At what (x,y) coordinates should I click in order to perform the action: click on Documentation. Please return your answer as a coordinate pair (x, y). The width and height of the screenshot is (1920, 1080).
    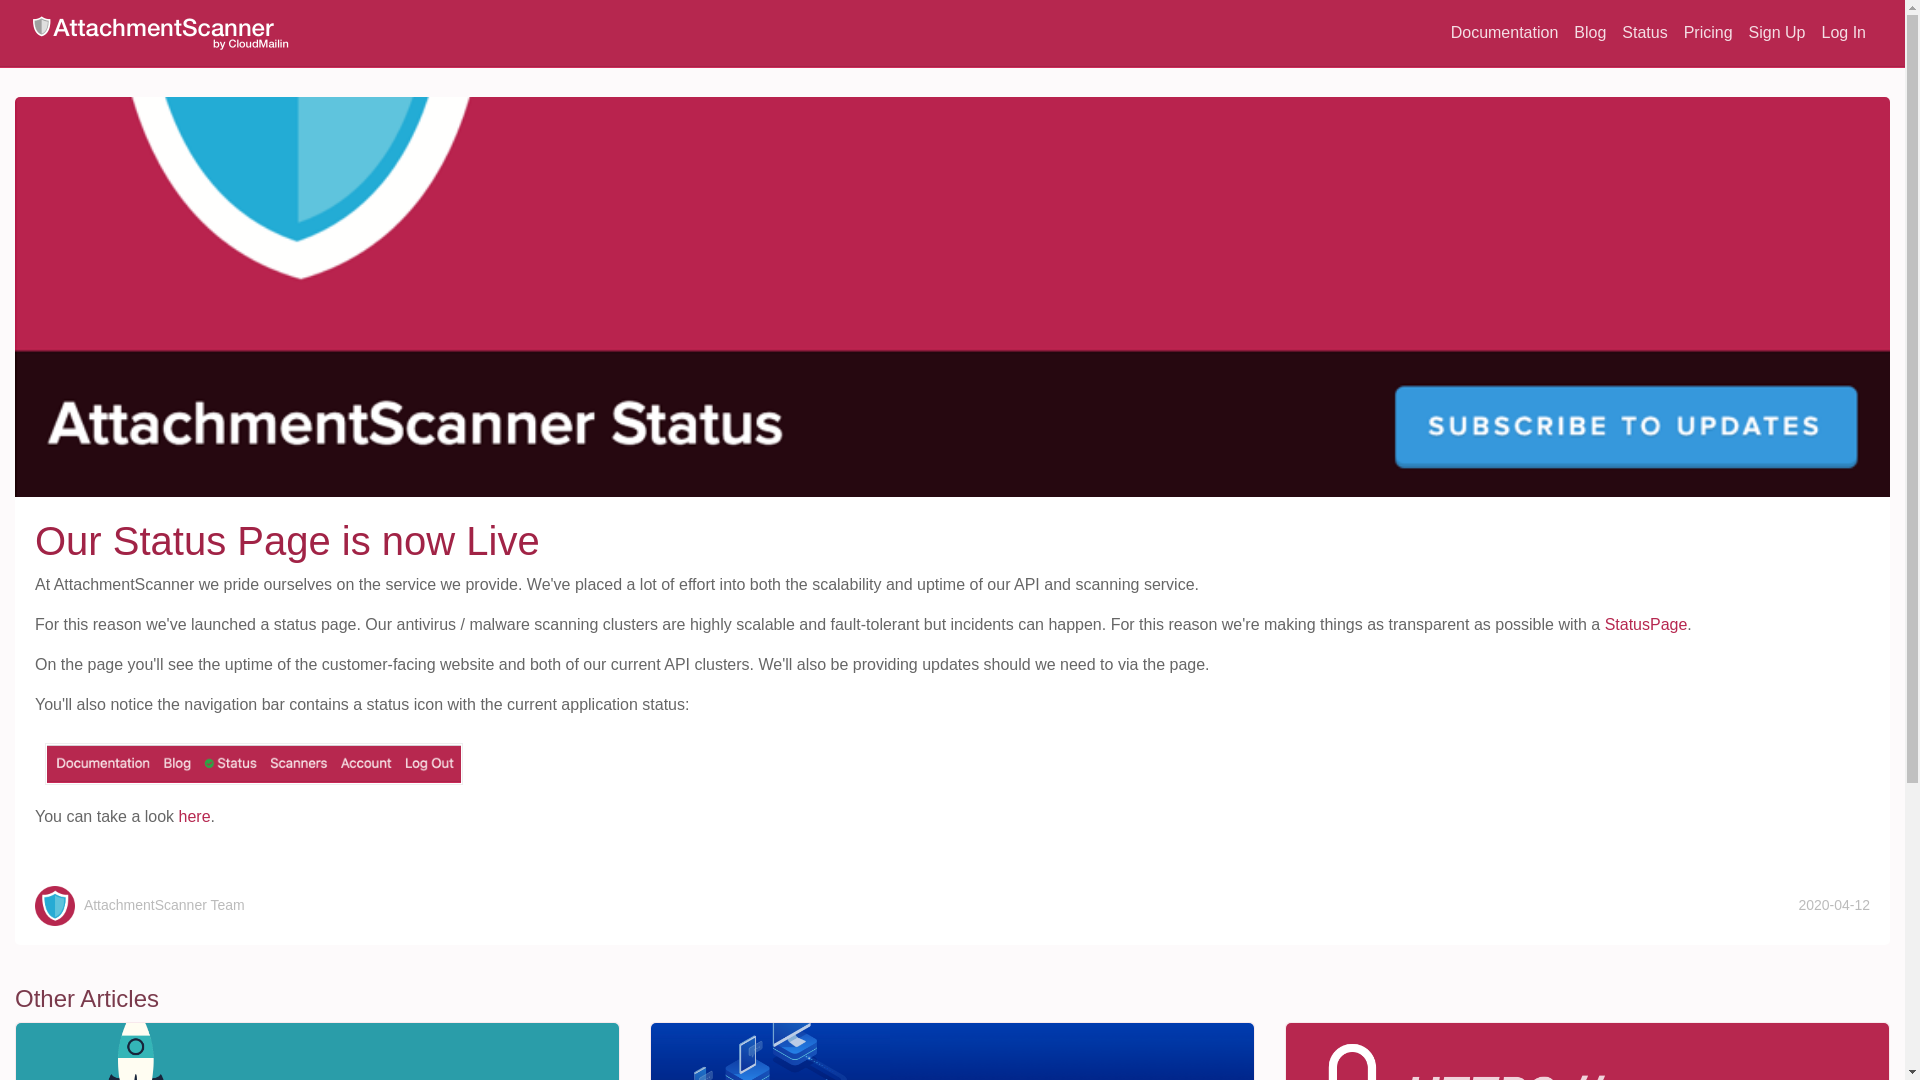
    Looking at the image, I should click on (1504, 32).